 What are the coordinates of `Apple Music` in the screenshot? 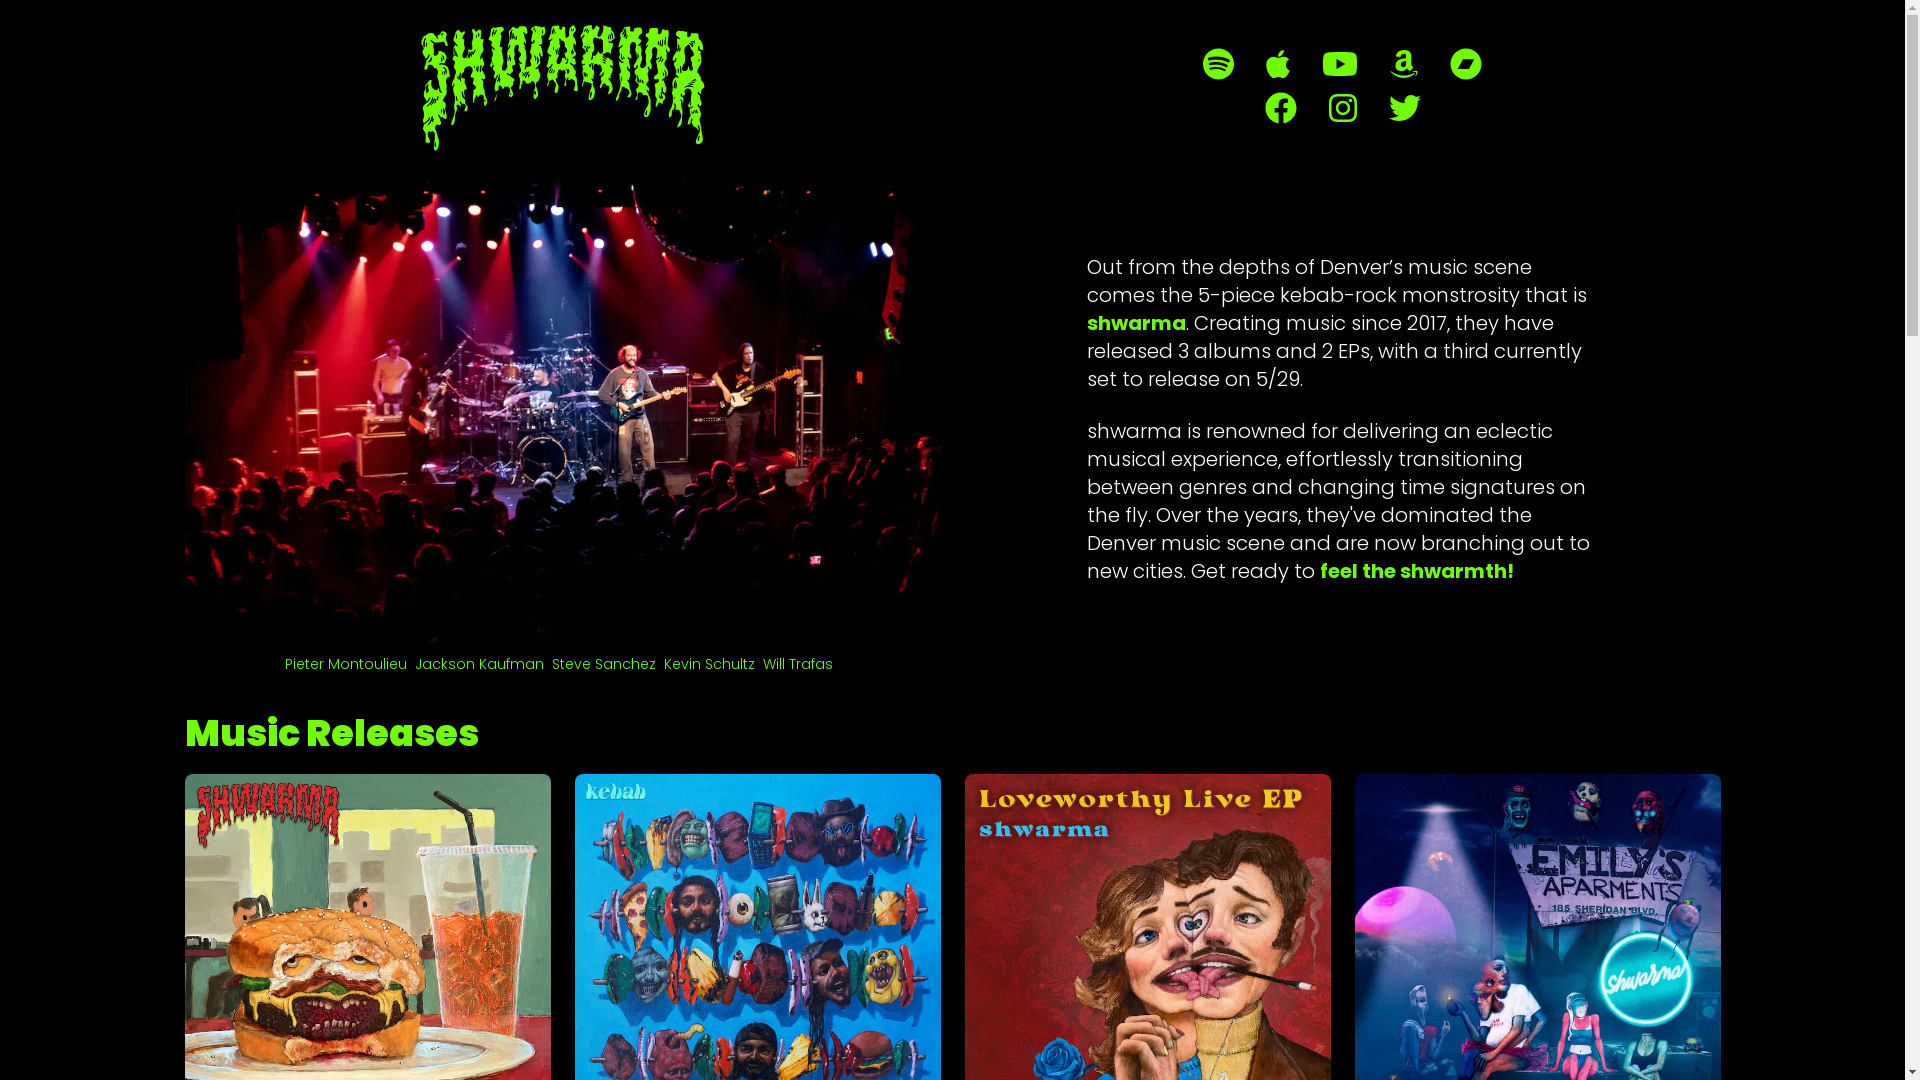 It's located at (1278, 64).